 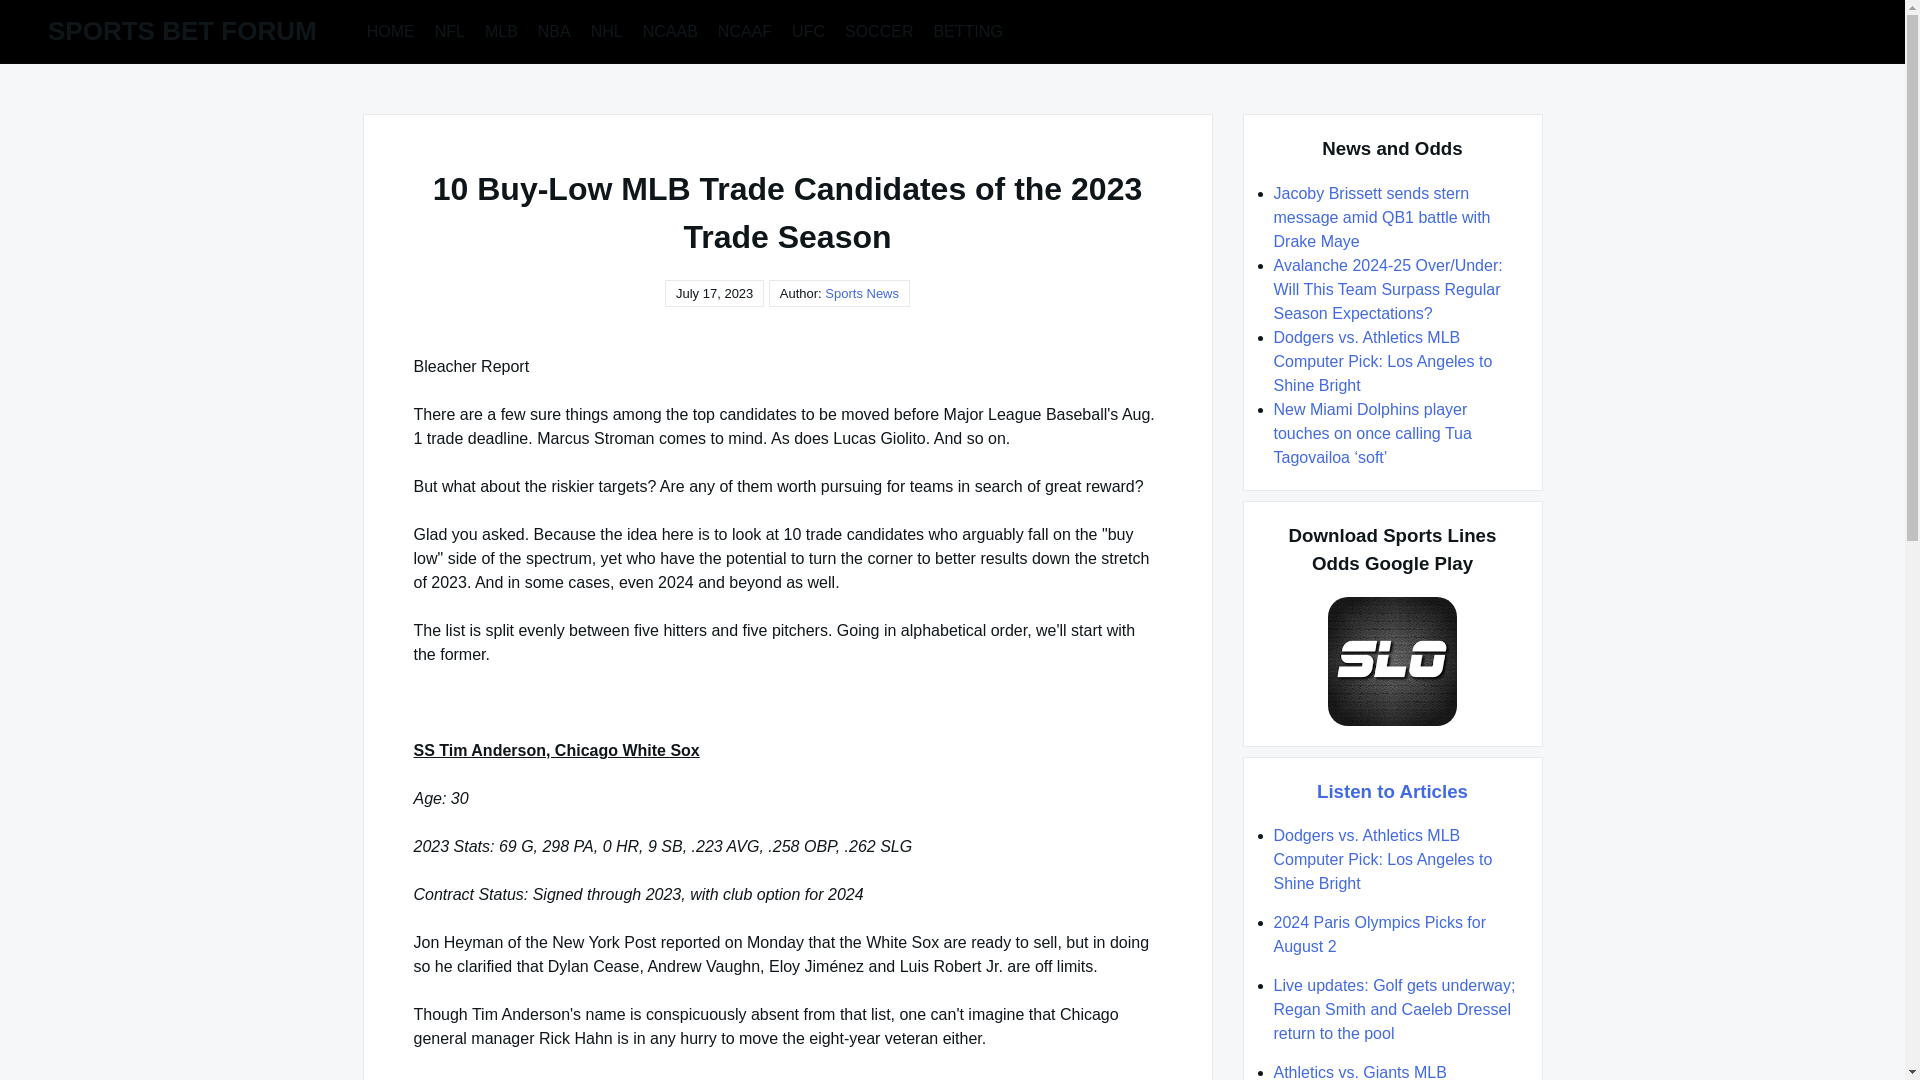 What do you see at coordinates (501, 30) in the screenshot?
I see `MLB` at bounding box center [501, 30].